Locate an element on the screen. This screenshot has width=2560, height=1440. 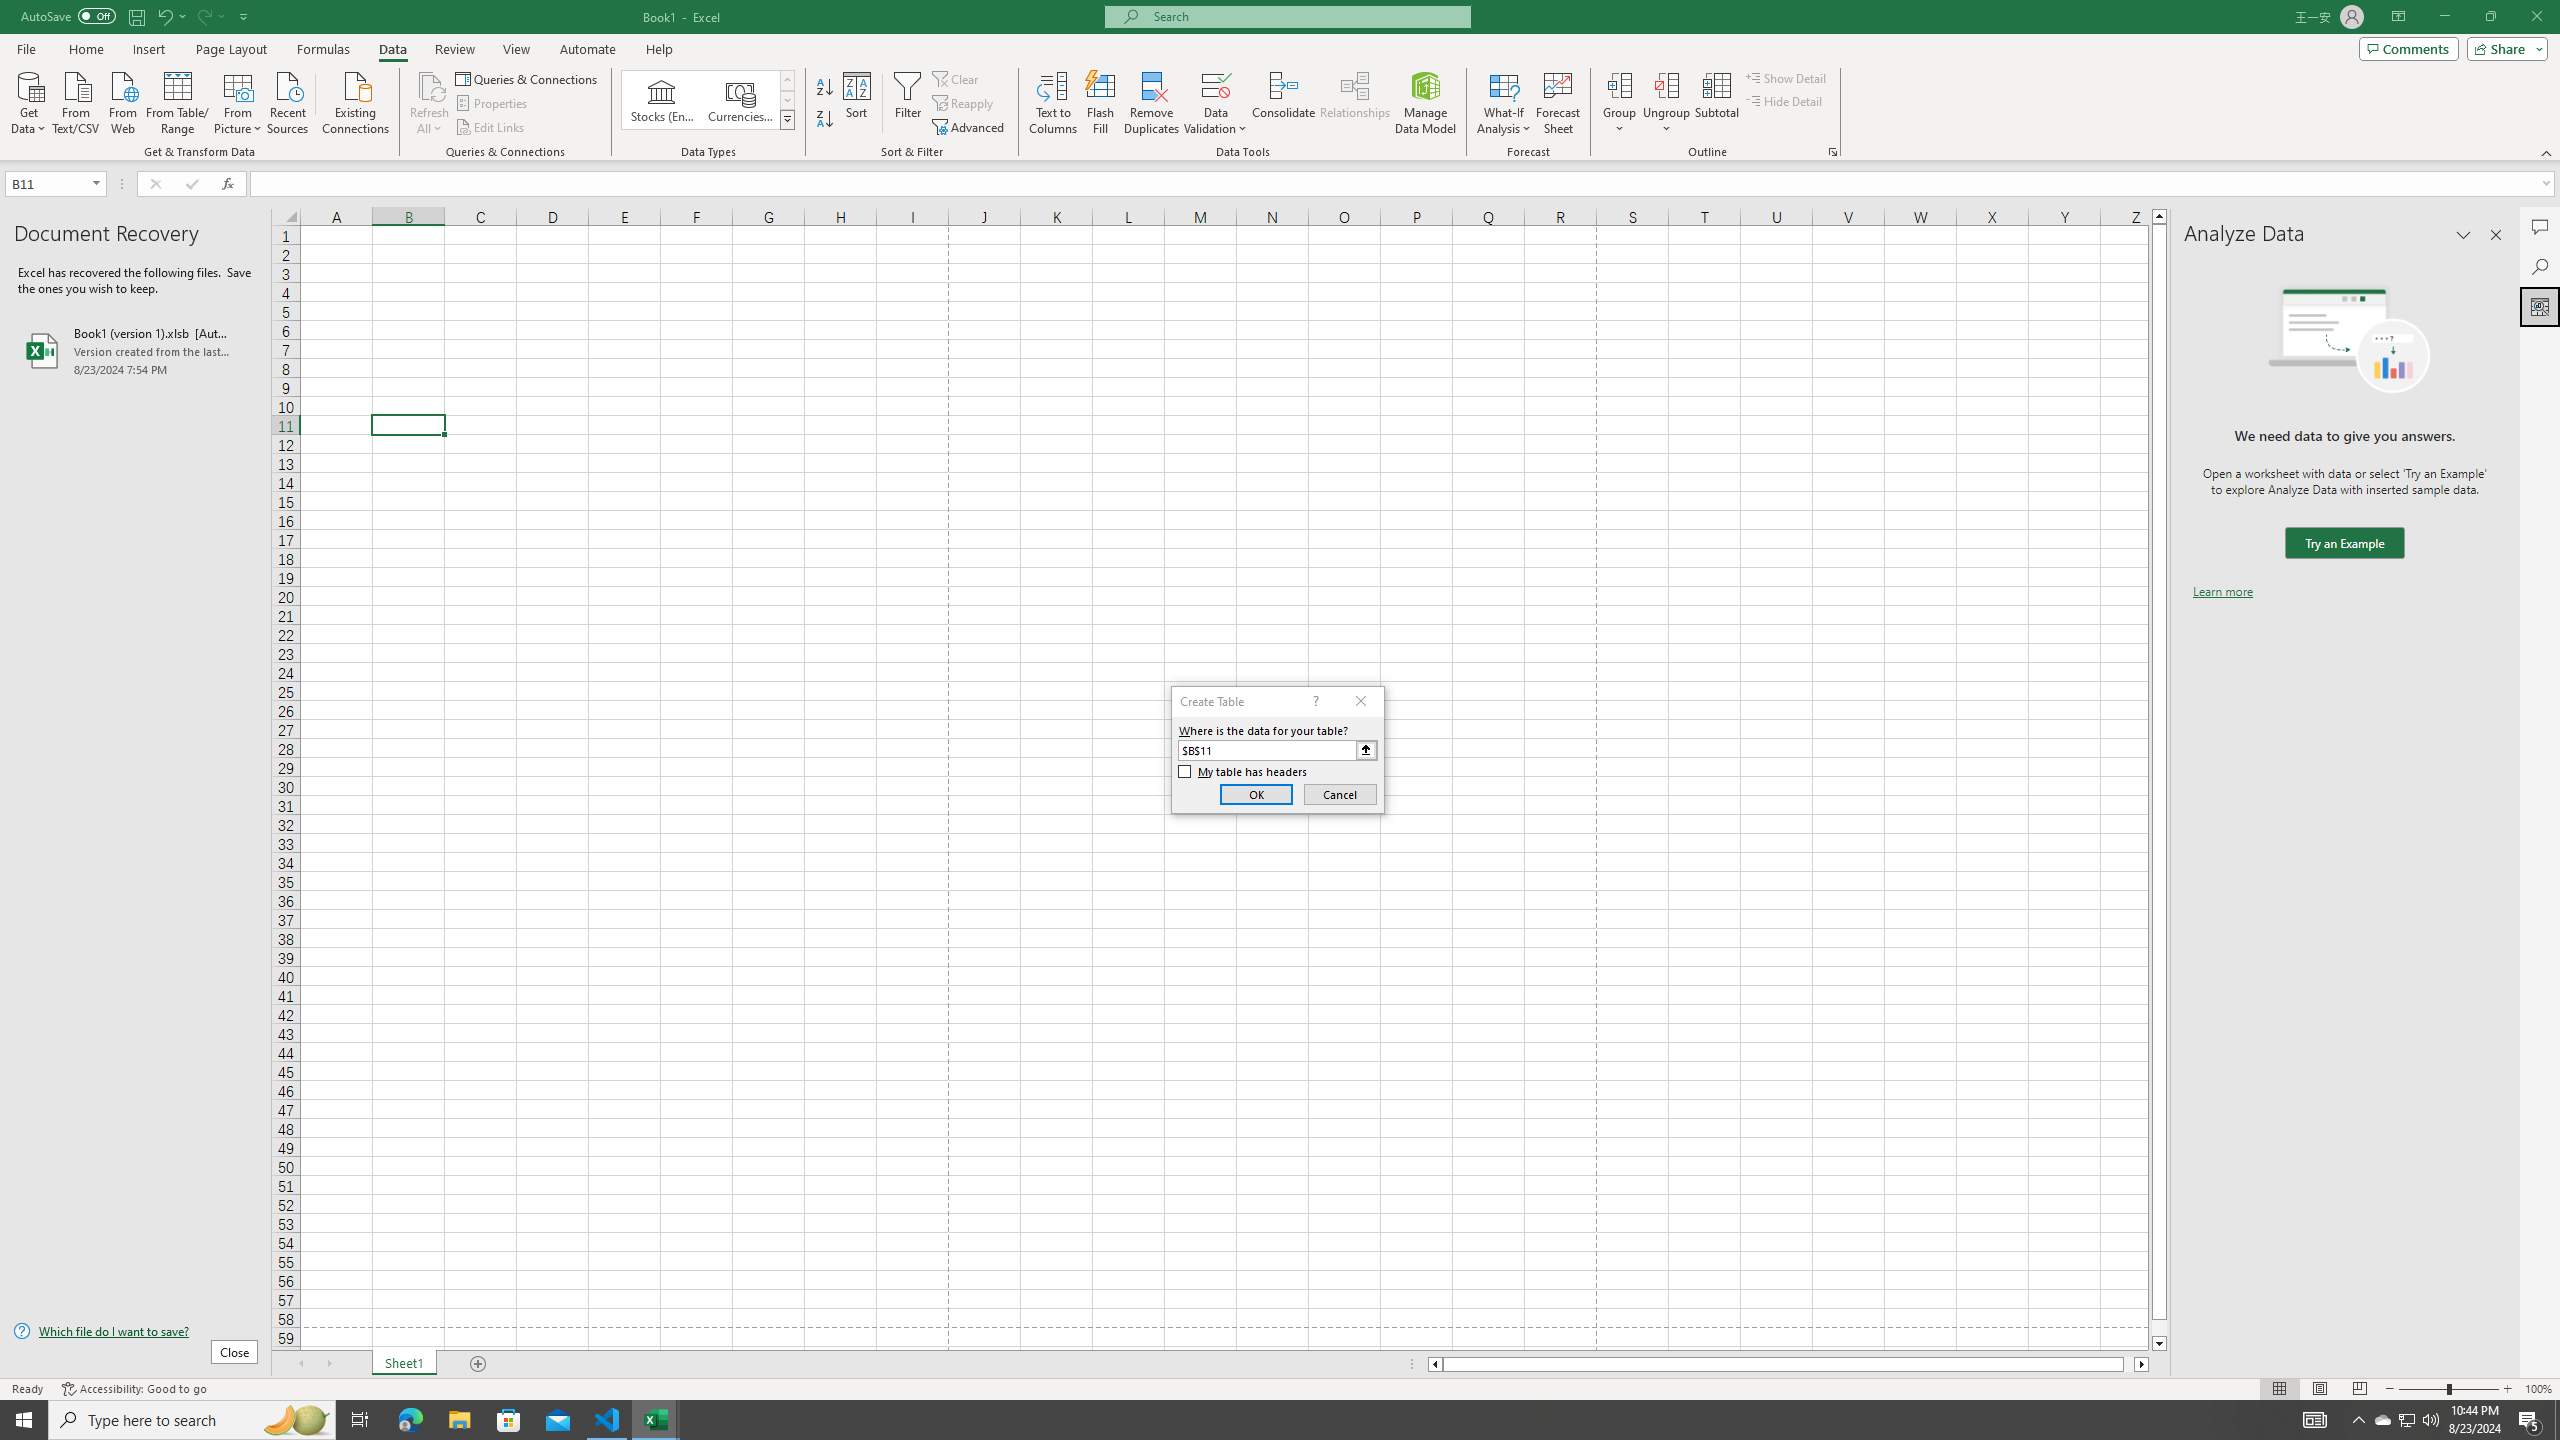
Column right is located at coordinates (2142, 1364).